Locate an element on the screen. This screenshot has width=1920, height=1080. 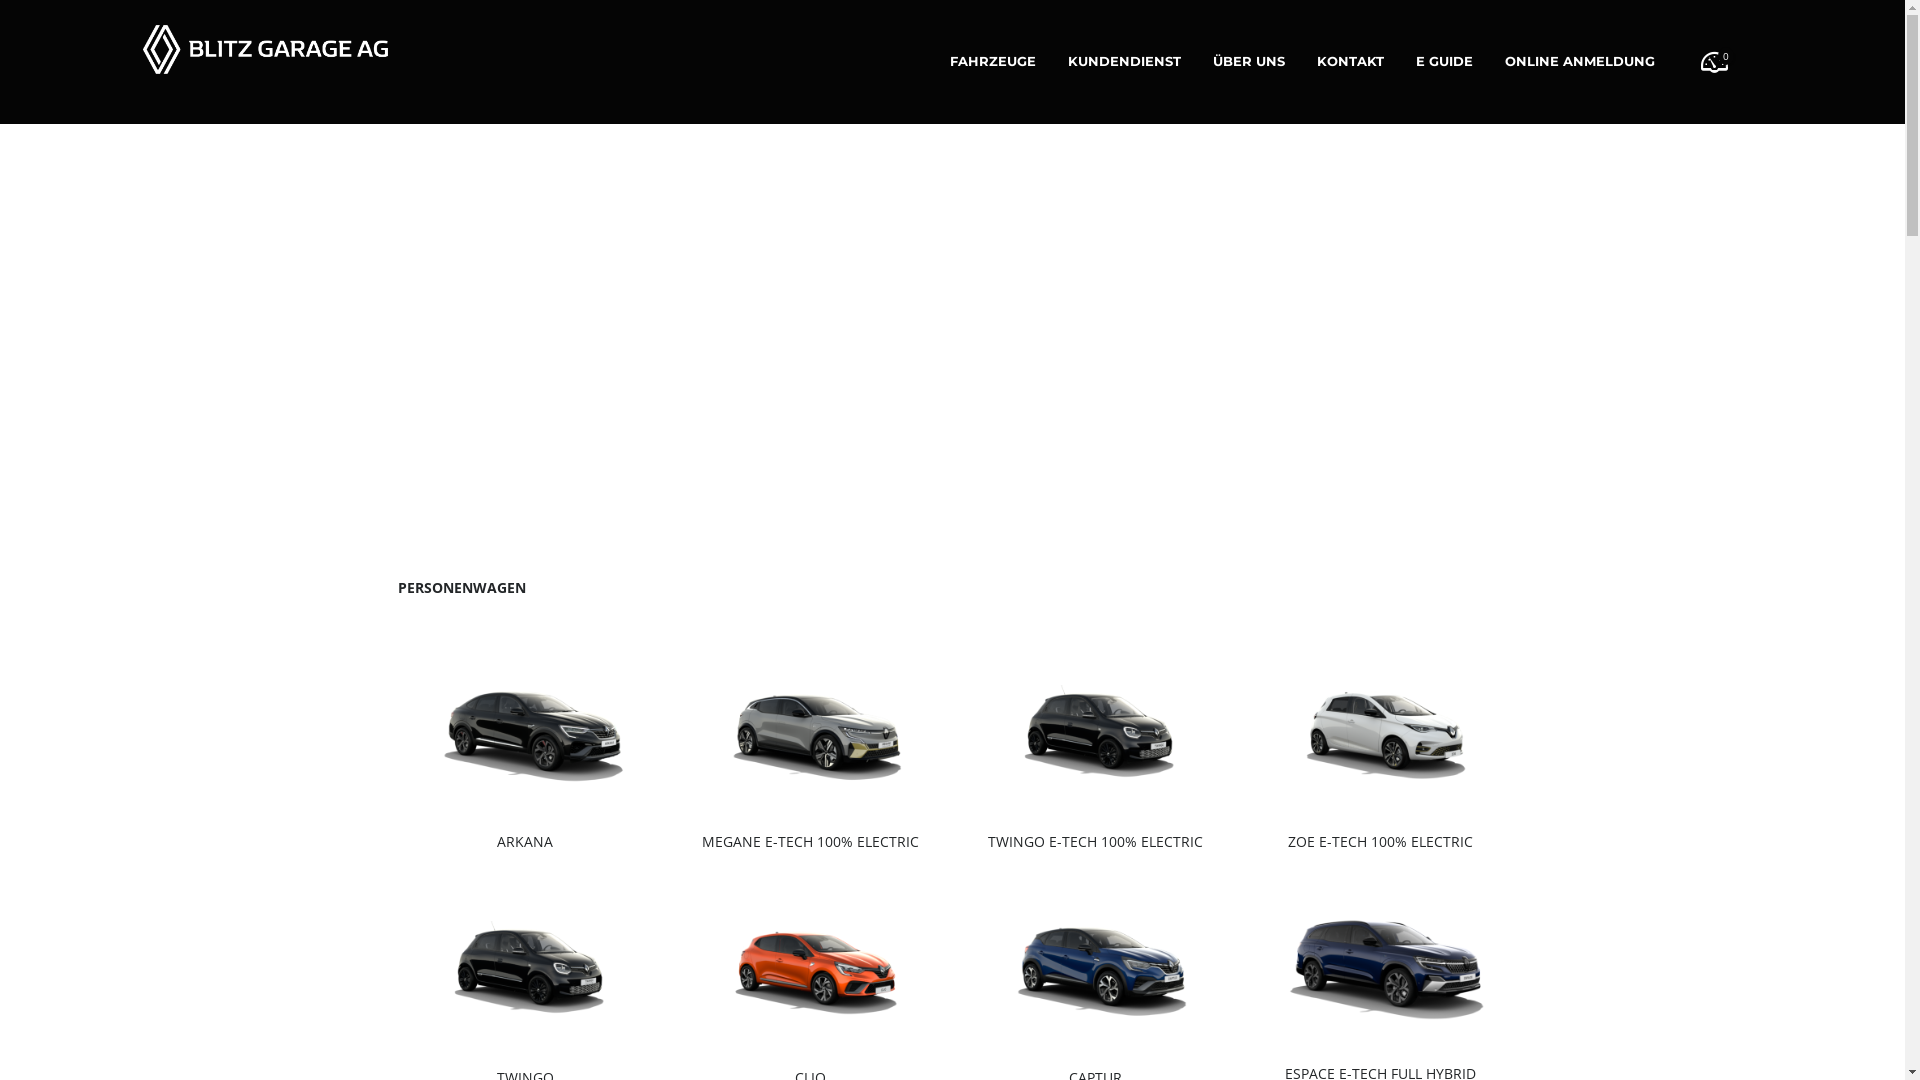
ARKANA is located at coordinates (526, 724).